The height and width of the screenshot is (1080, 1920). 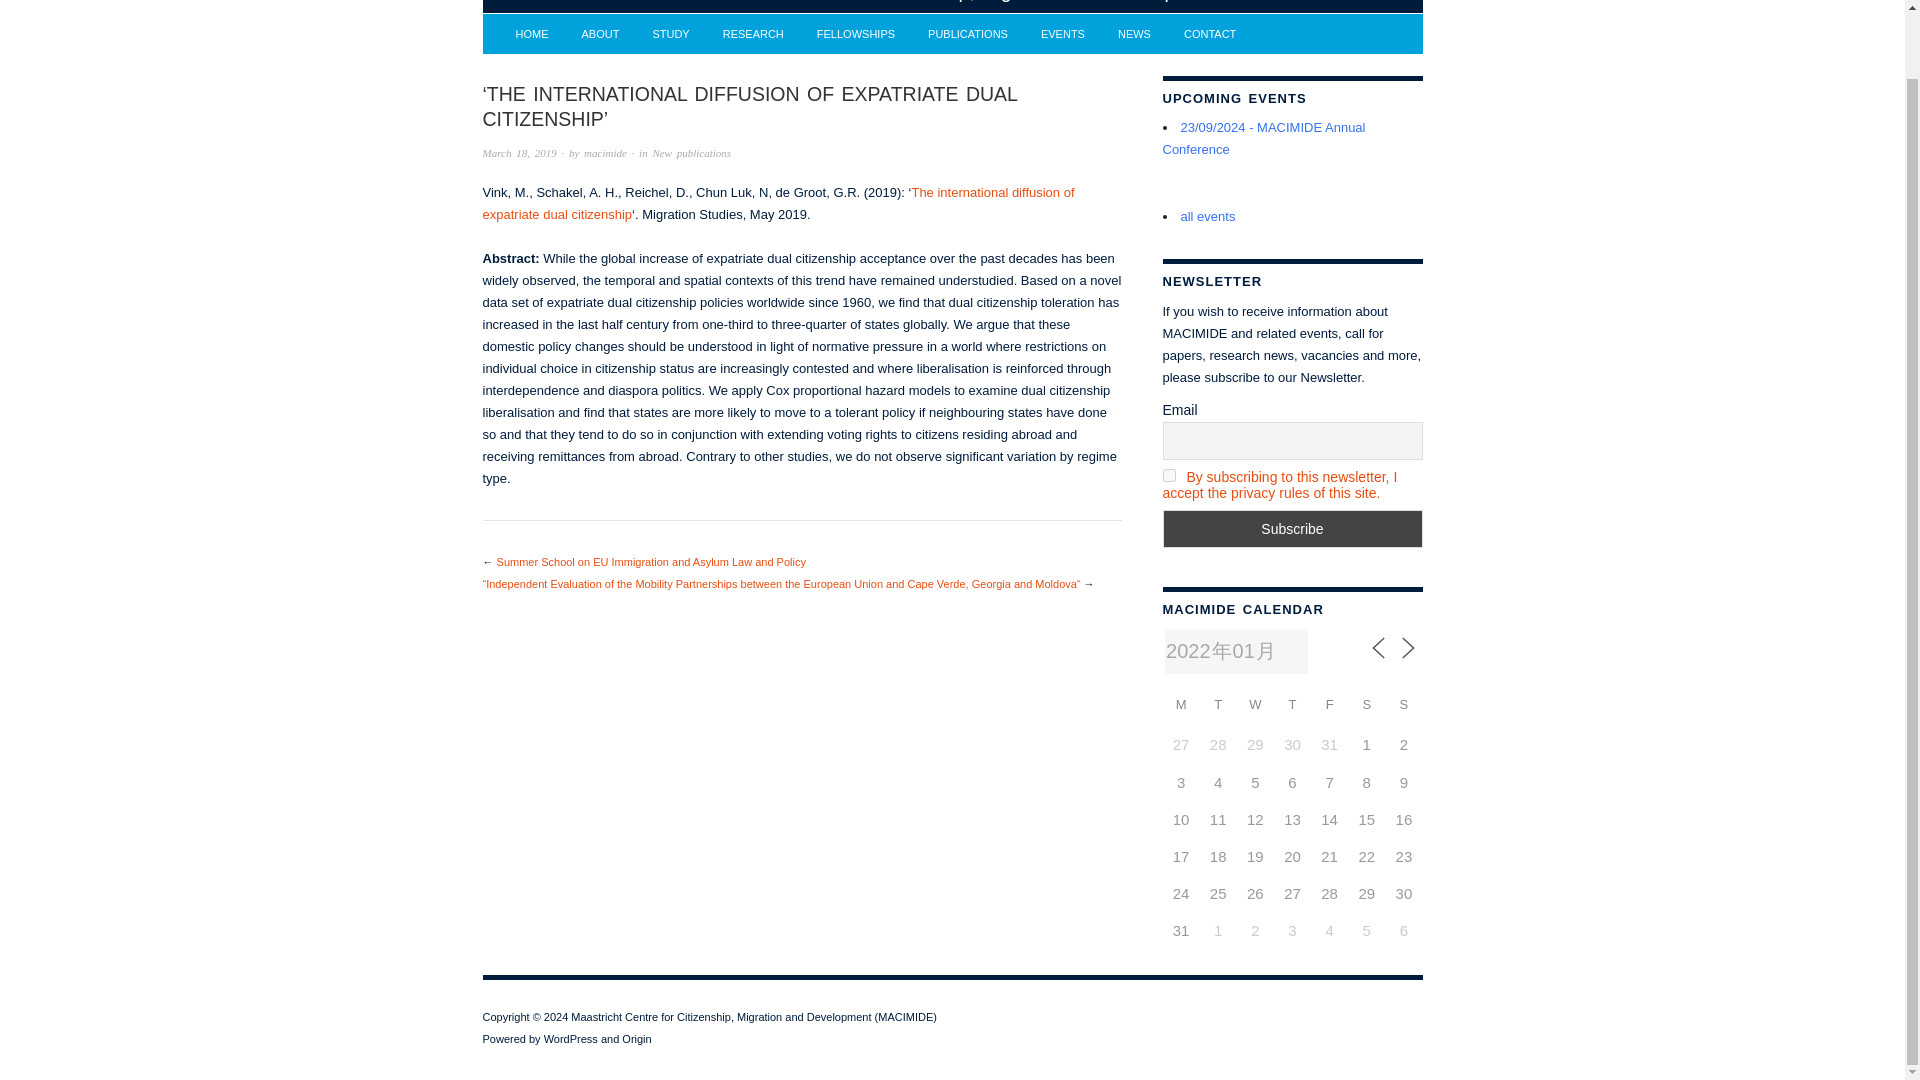 I want to click on HOME, so click(x=532, y=34).